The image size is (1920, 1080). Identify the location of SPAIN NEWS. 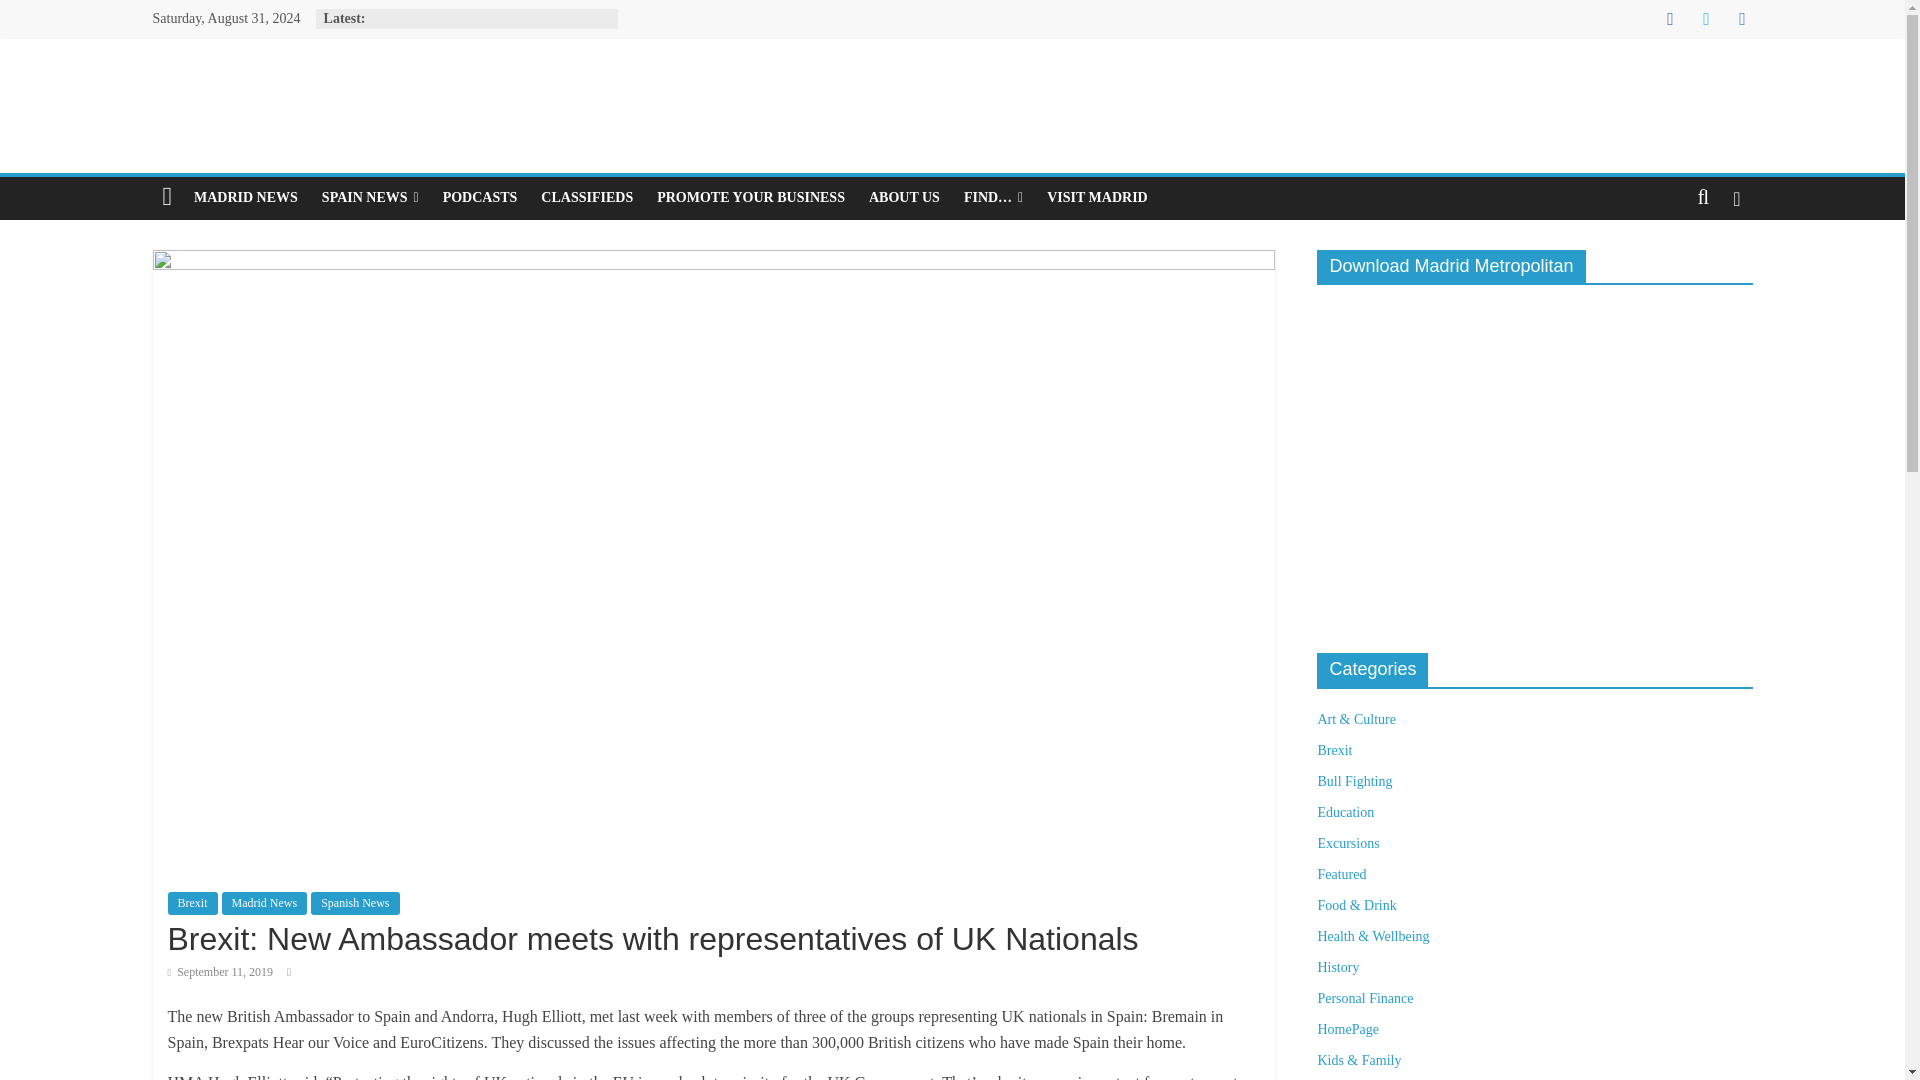
(370, 198).